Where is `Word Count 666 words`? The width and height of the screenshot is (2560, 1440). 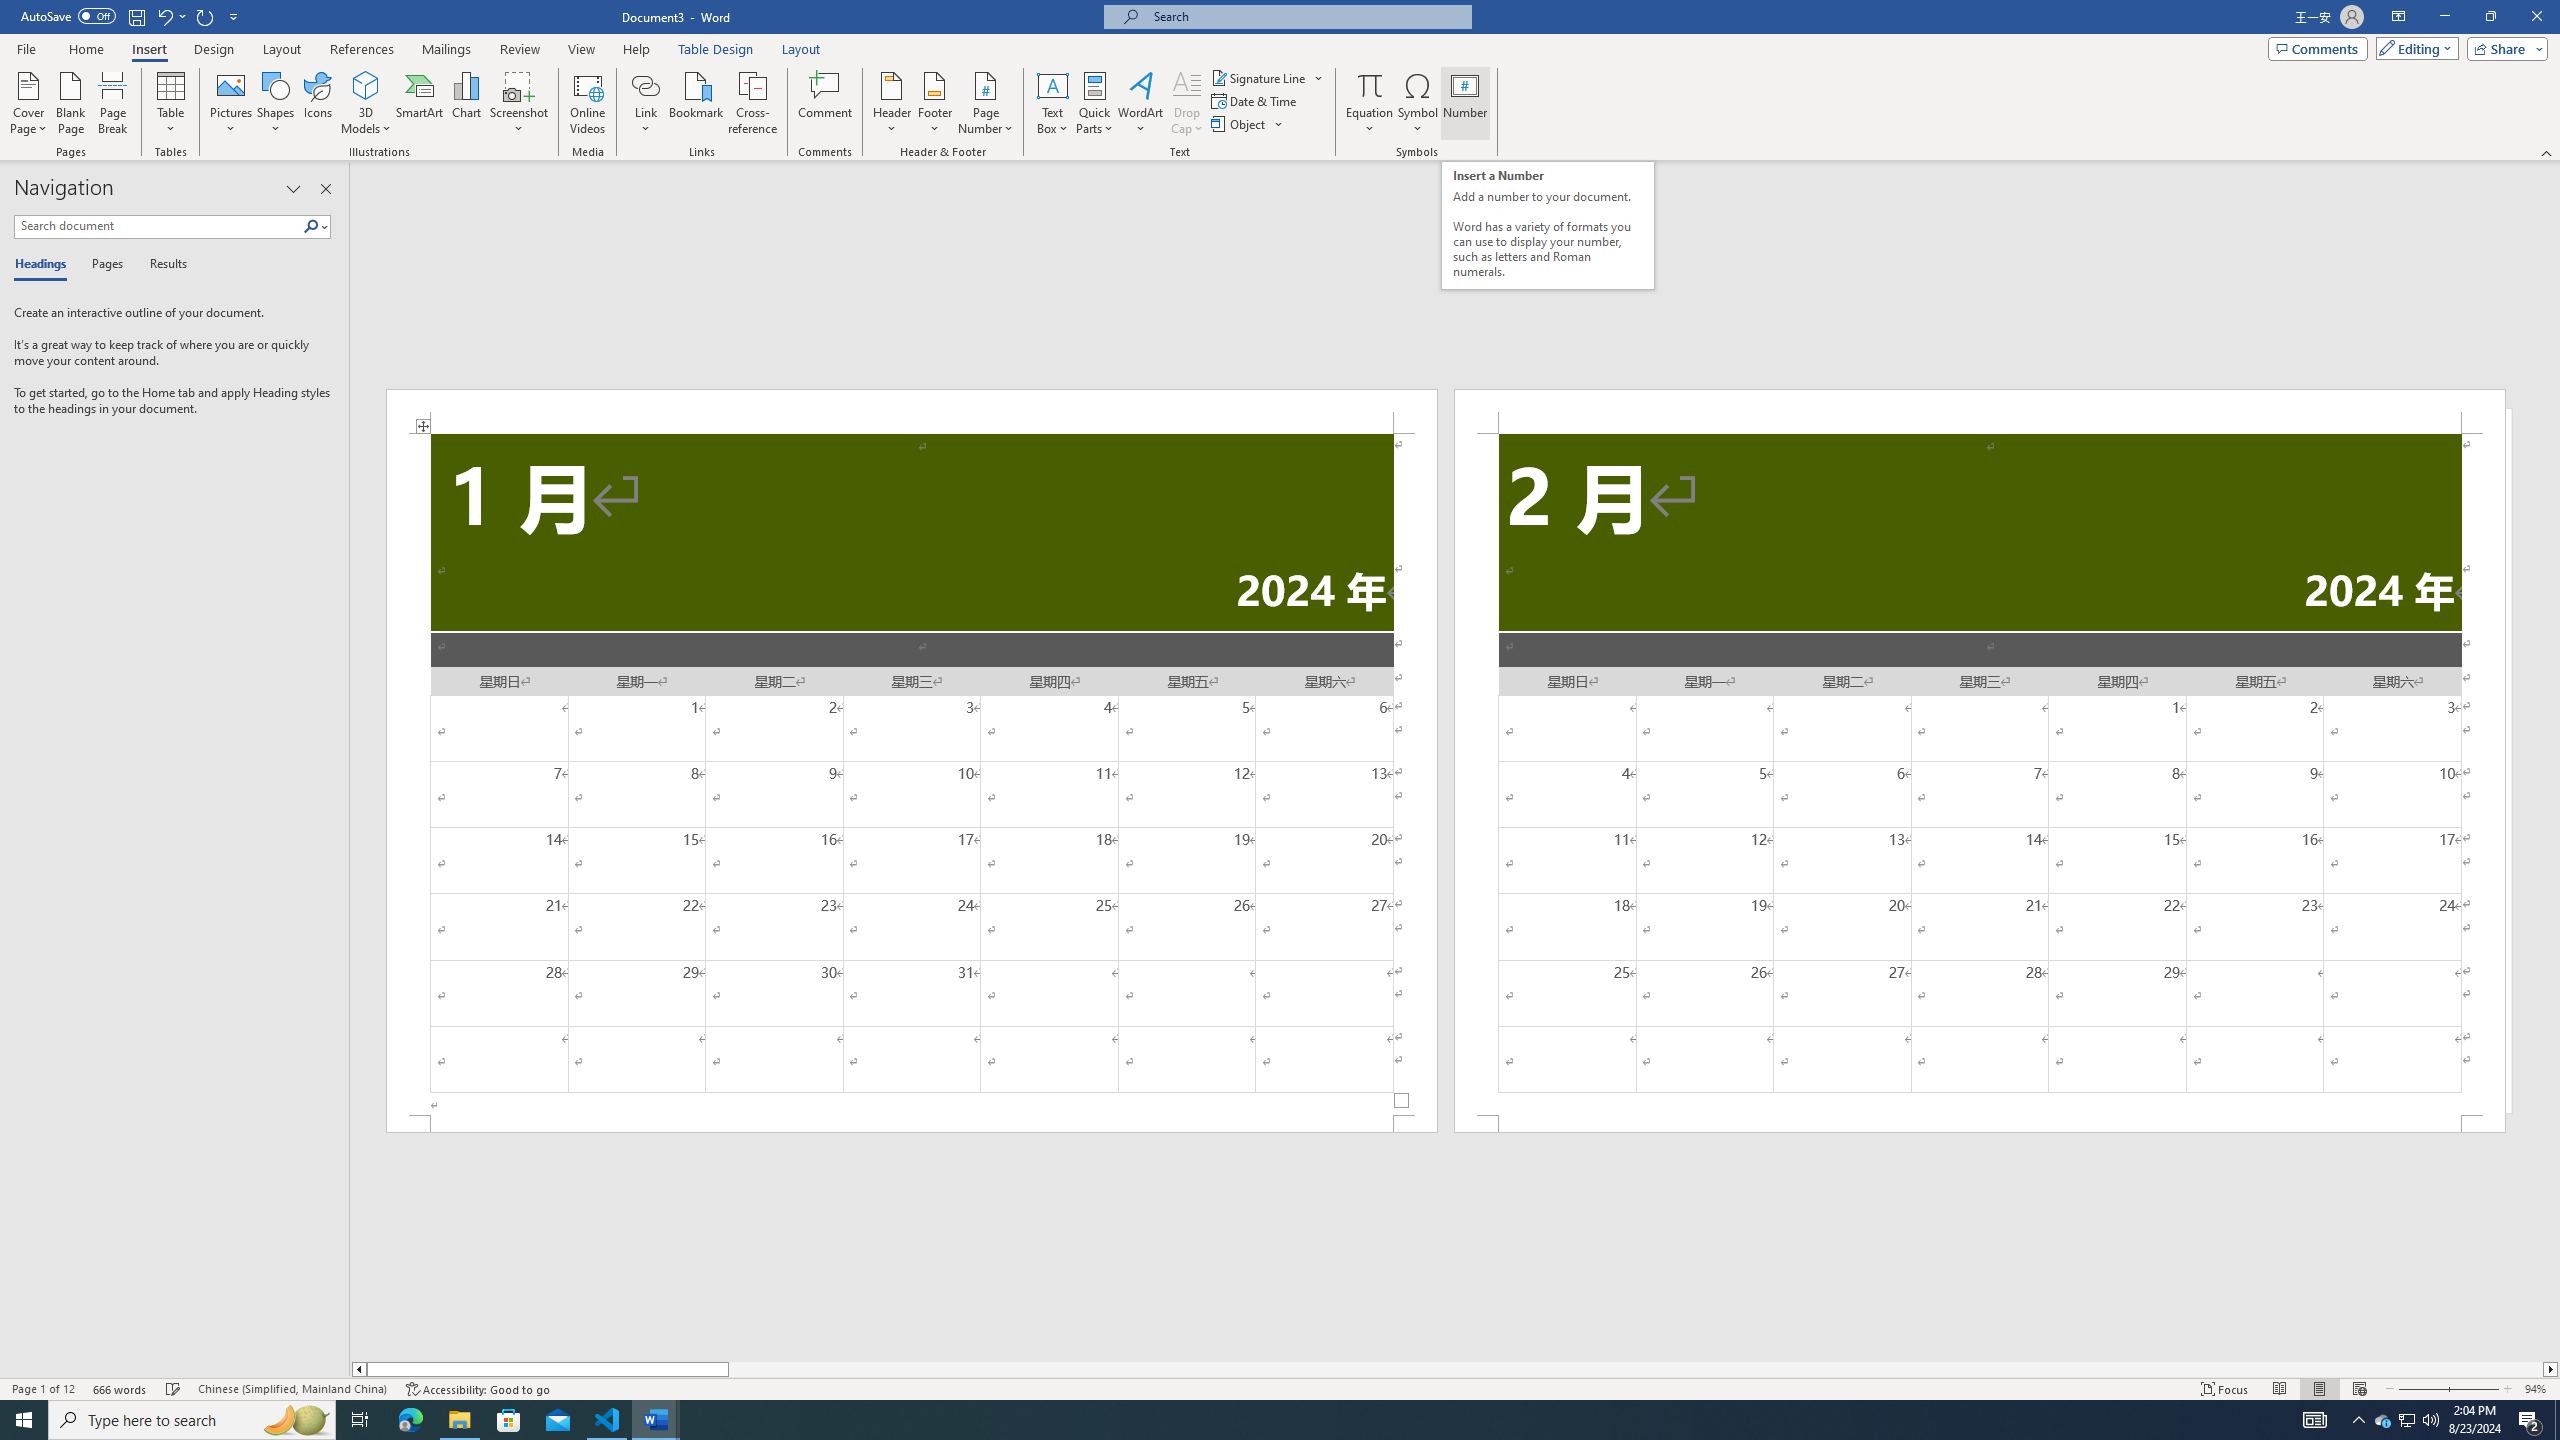 Word Count 666 words is located at coordinates (122, 1389).